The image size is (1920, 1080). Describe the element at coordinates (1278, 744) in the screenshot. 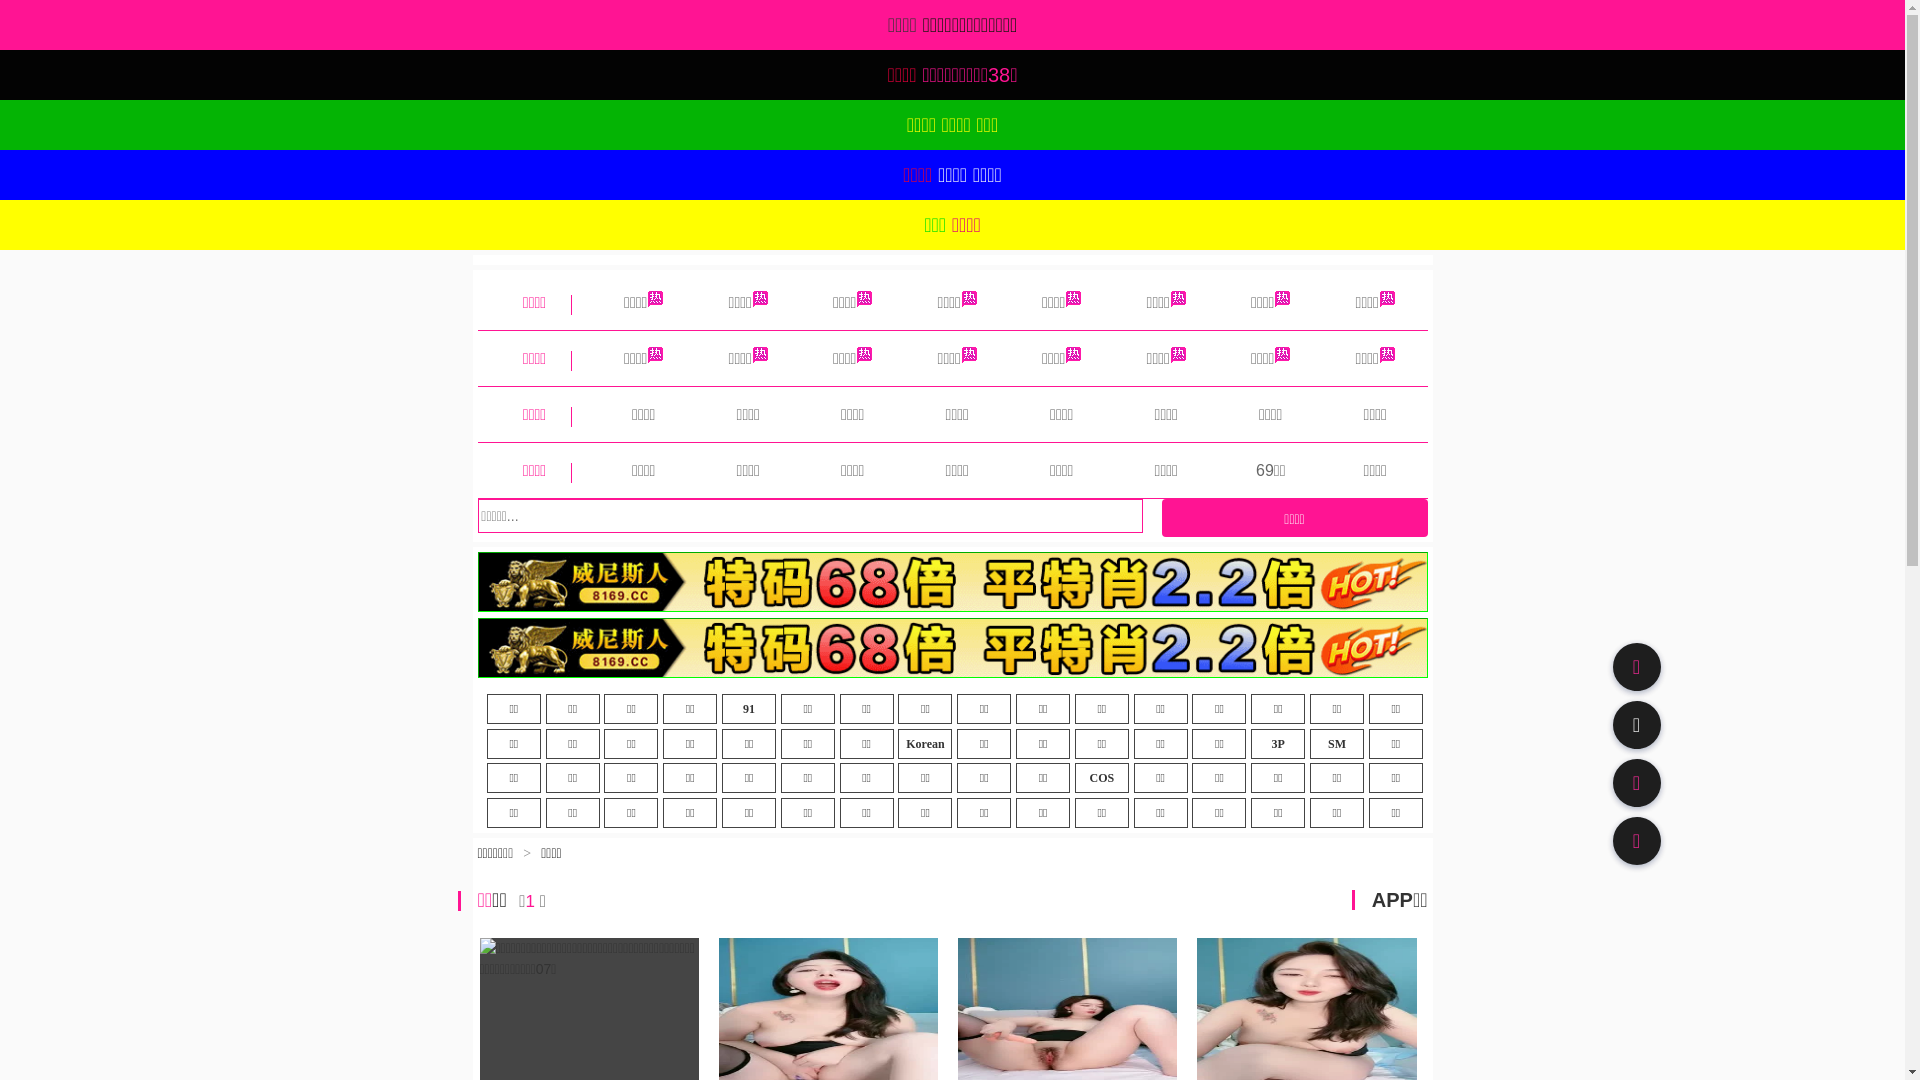

I see `3P` at that location.